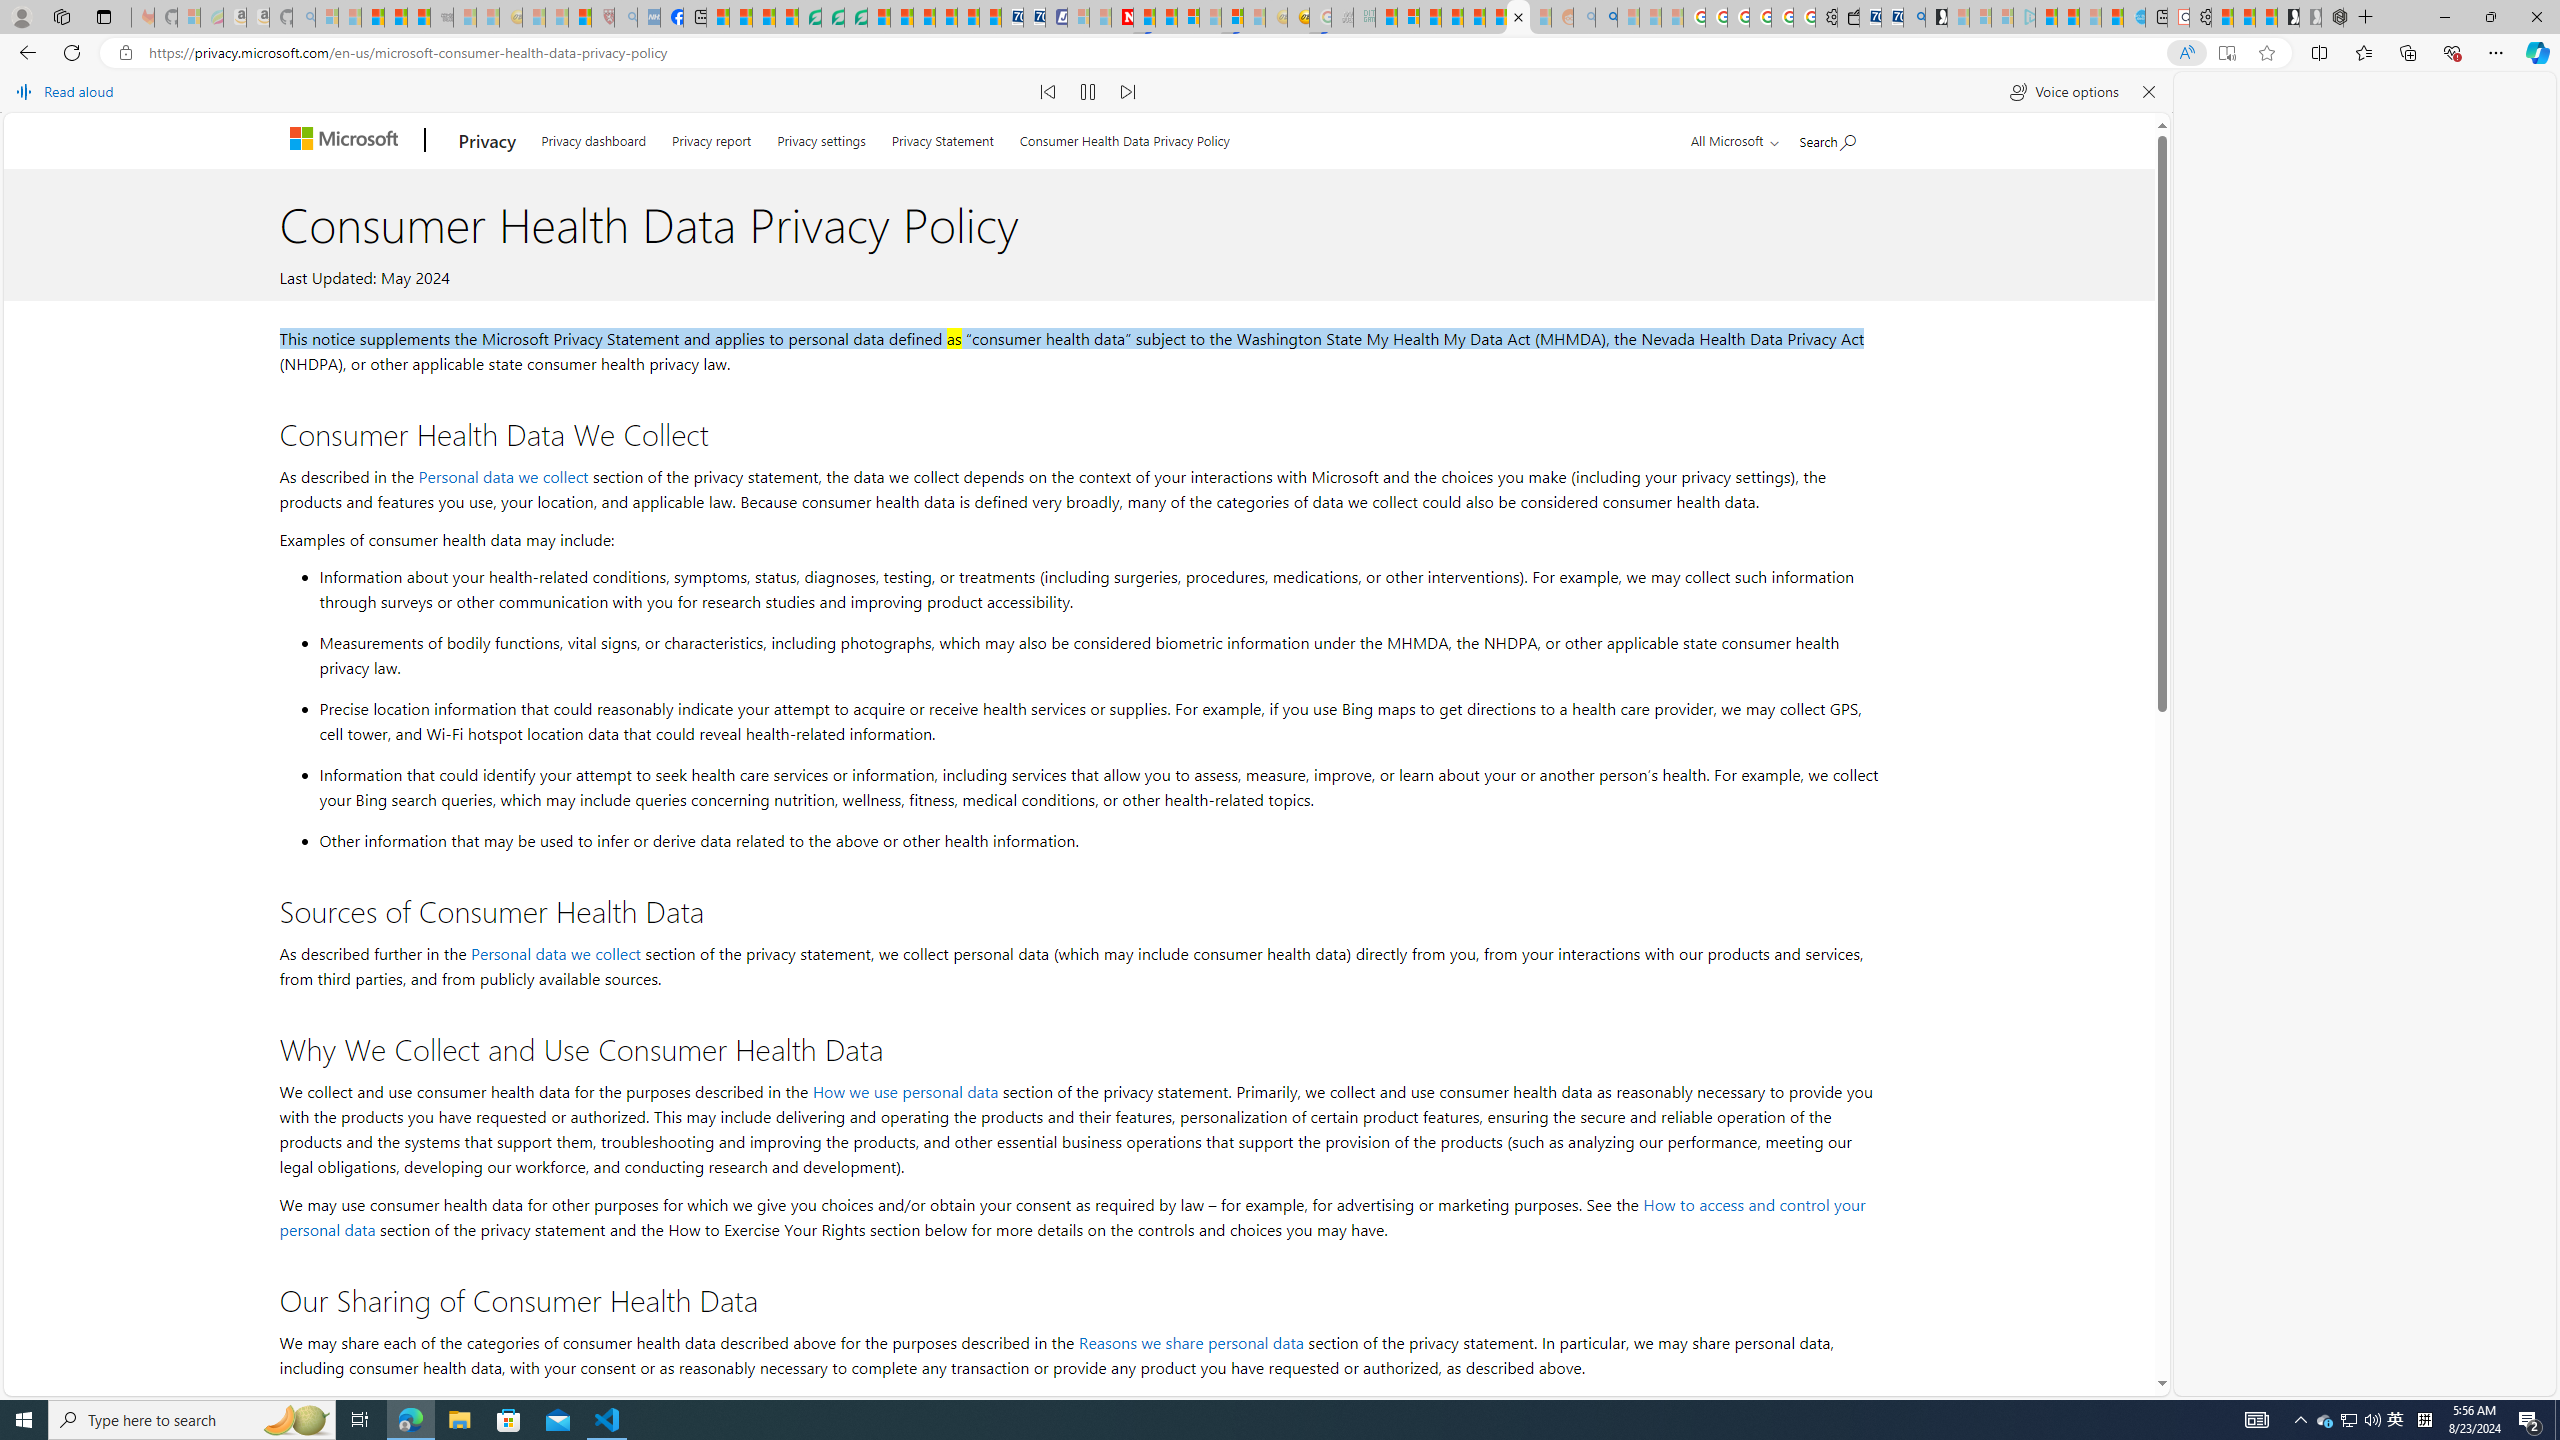 The width and height of the screenshot is (2560, 1440). I want to click on Latest Politics News & Archive | Newsweek.com, so click(1122, 17).